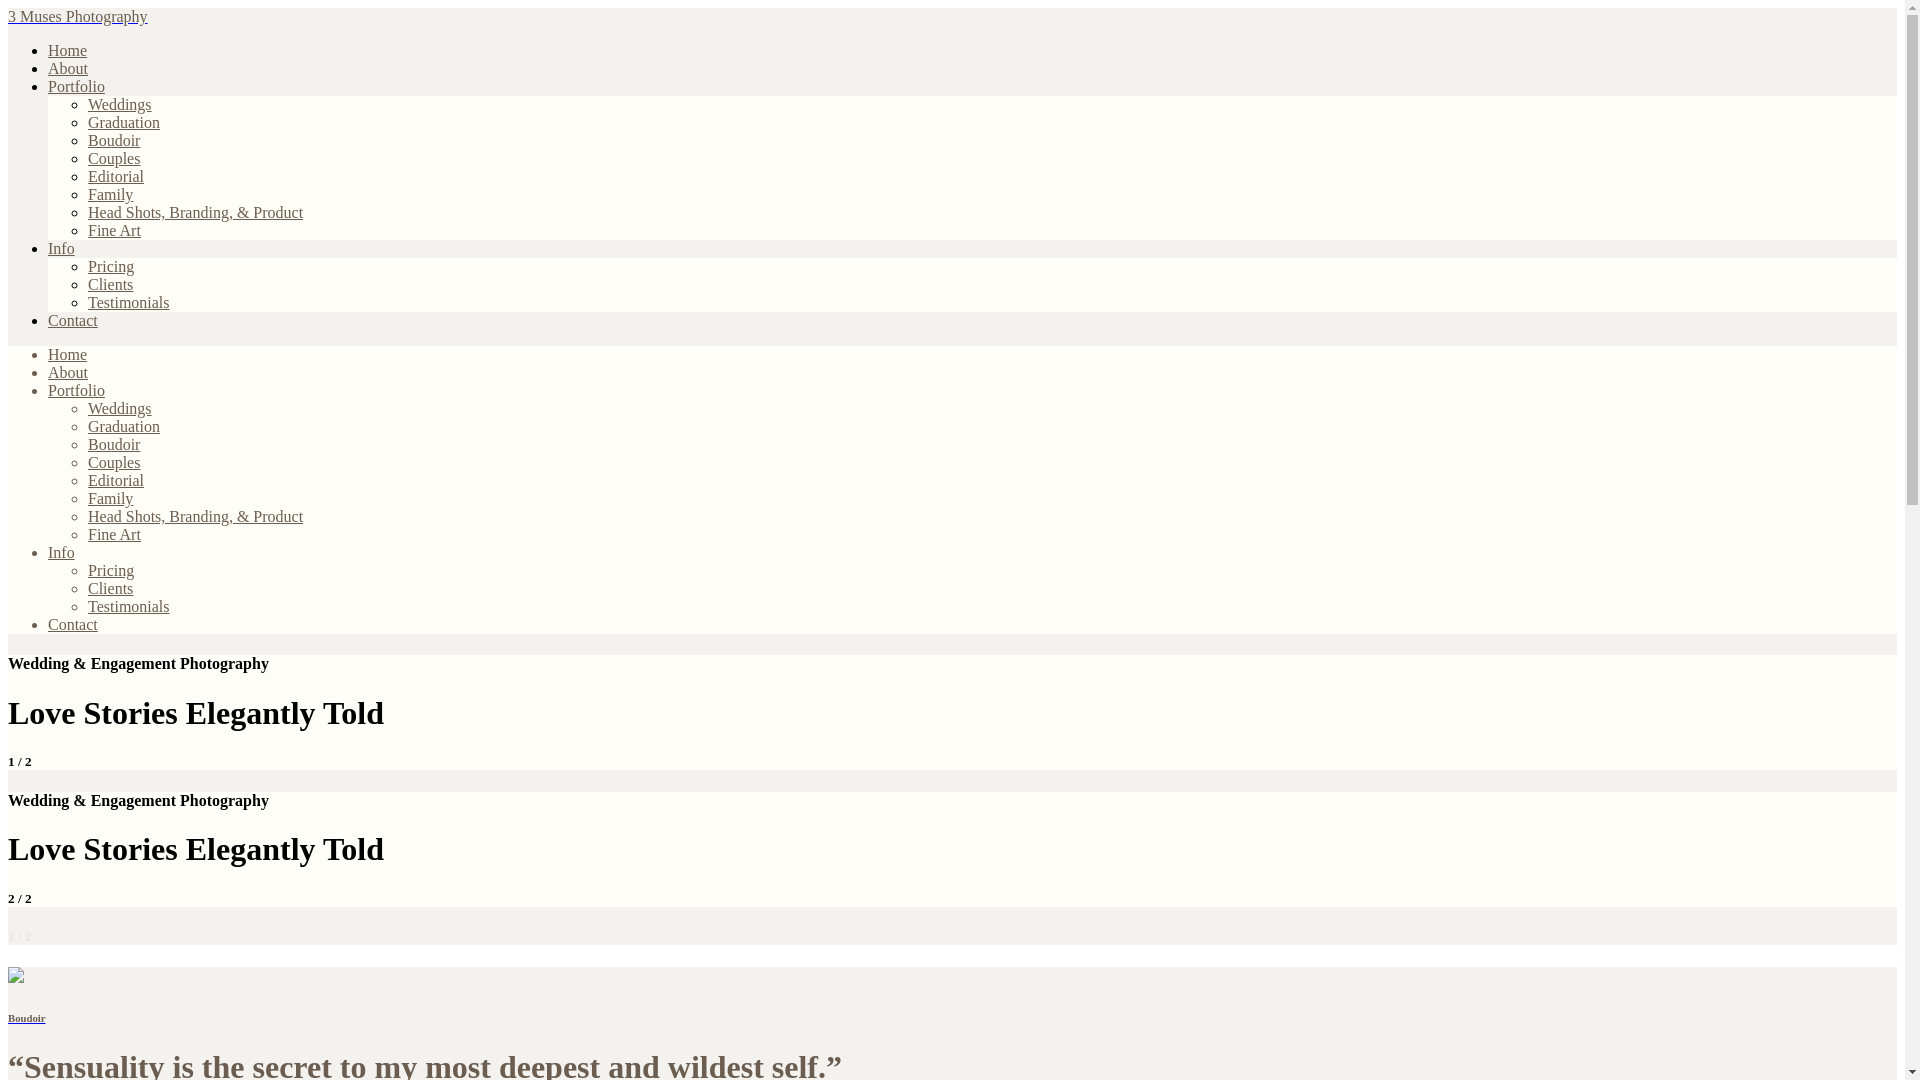 The image size is (1920, 1080). Describe the element at coordinates (114, 444) in the screenshot. I see `Boudoir` at that location.